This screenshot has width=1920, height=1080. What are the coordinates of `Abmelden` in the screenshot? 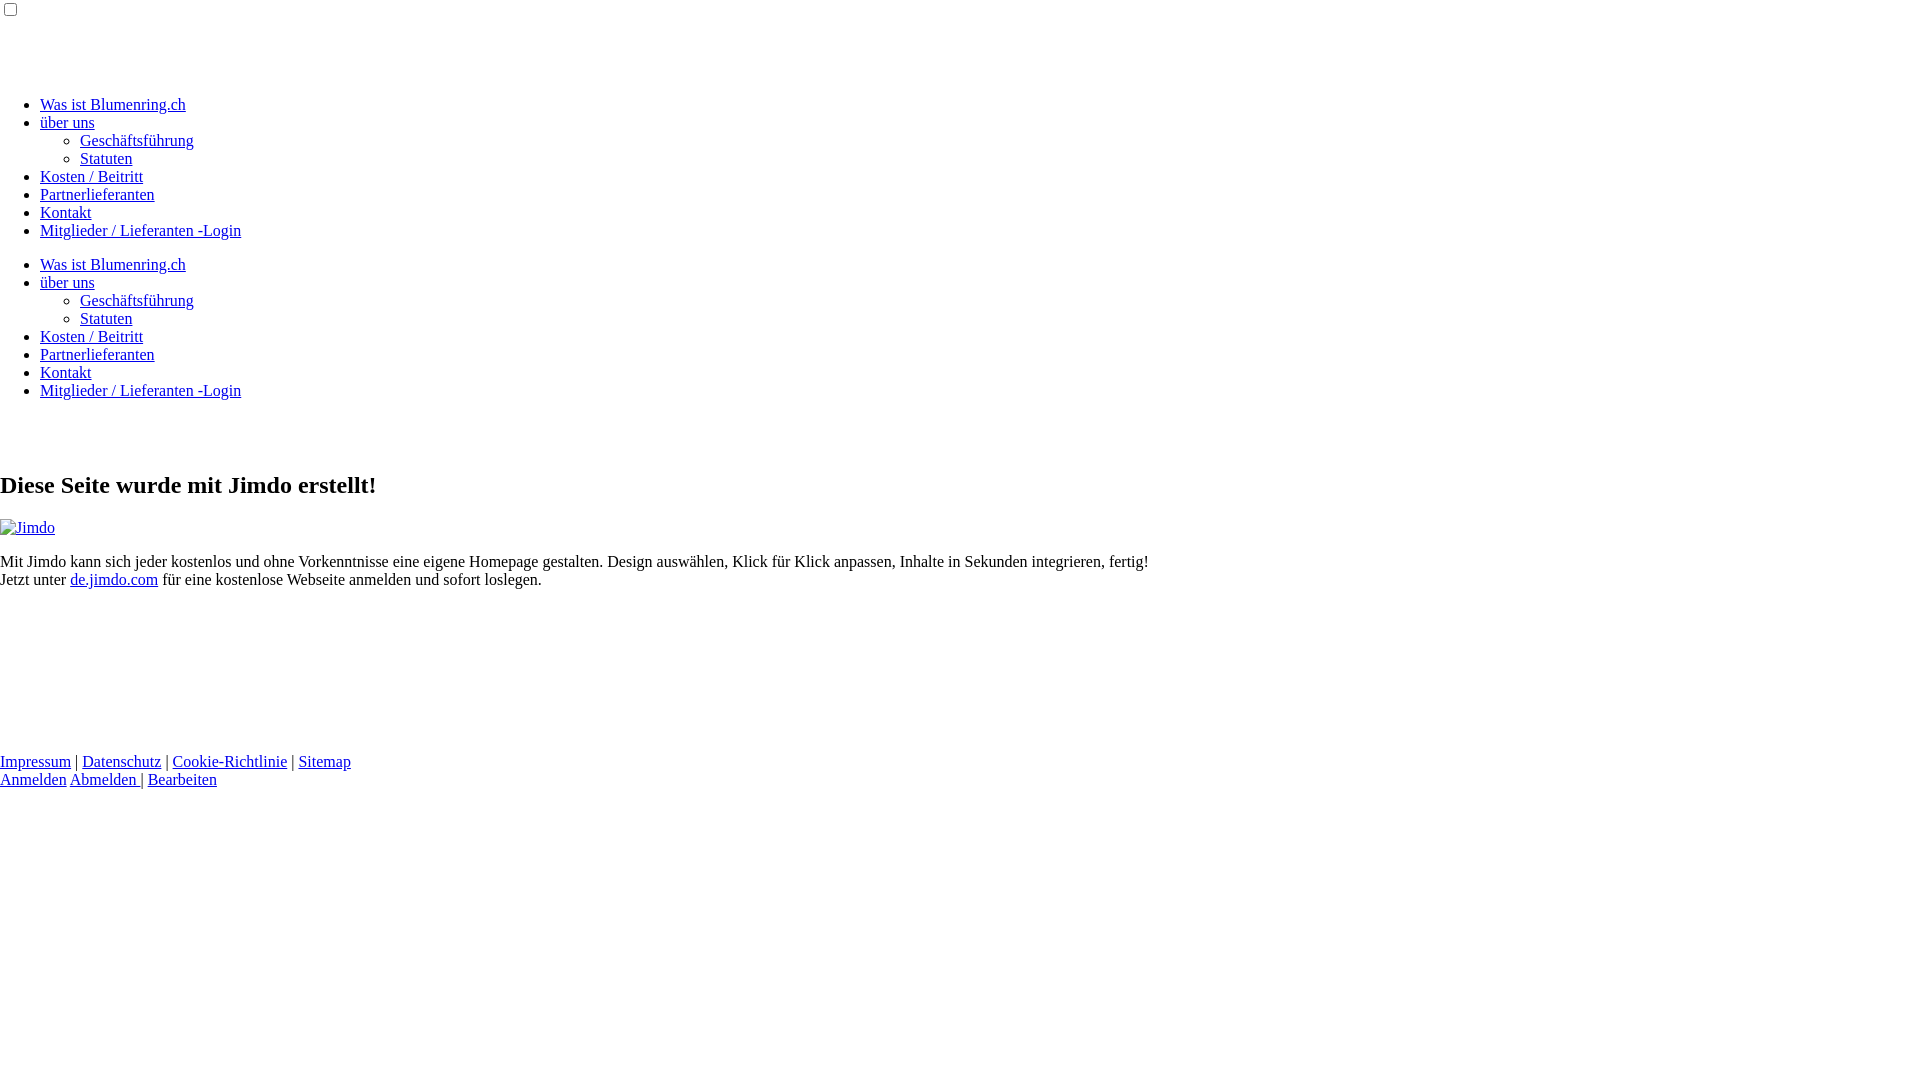 It's located at (106, 780).